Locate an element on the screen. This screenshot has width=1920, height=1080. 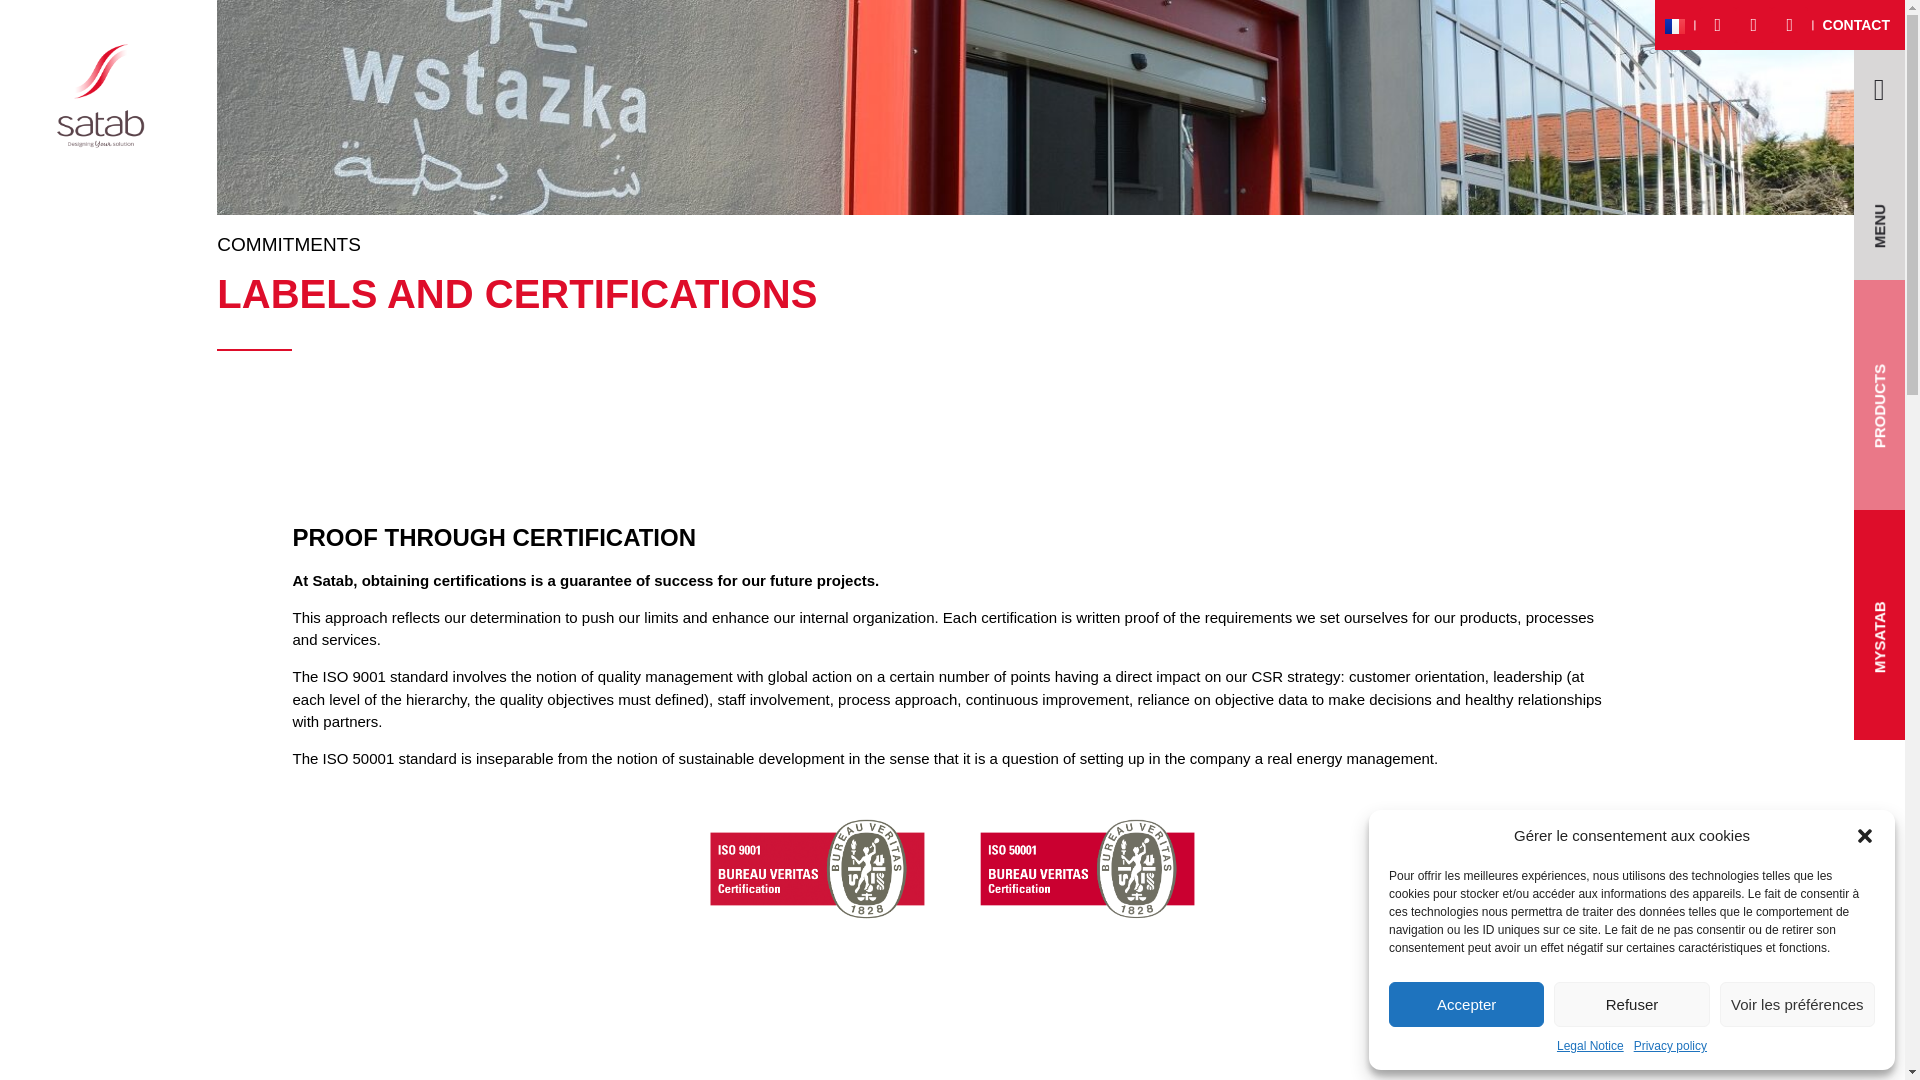
Privacy policy is located at coordinates (1670, 1046).